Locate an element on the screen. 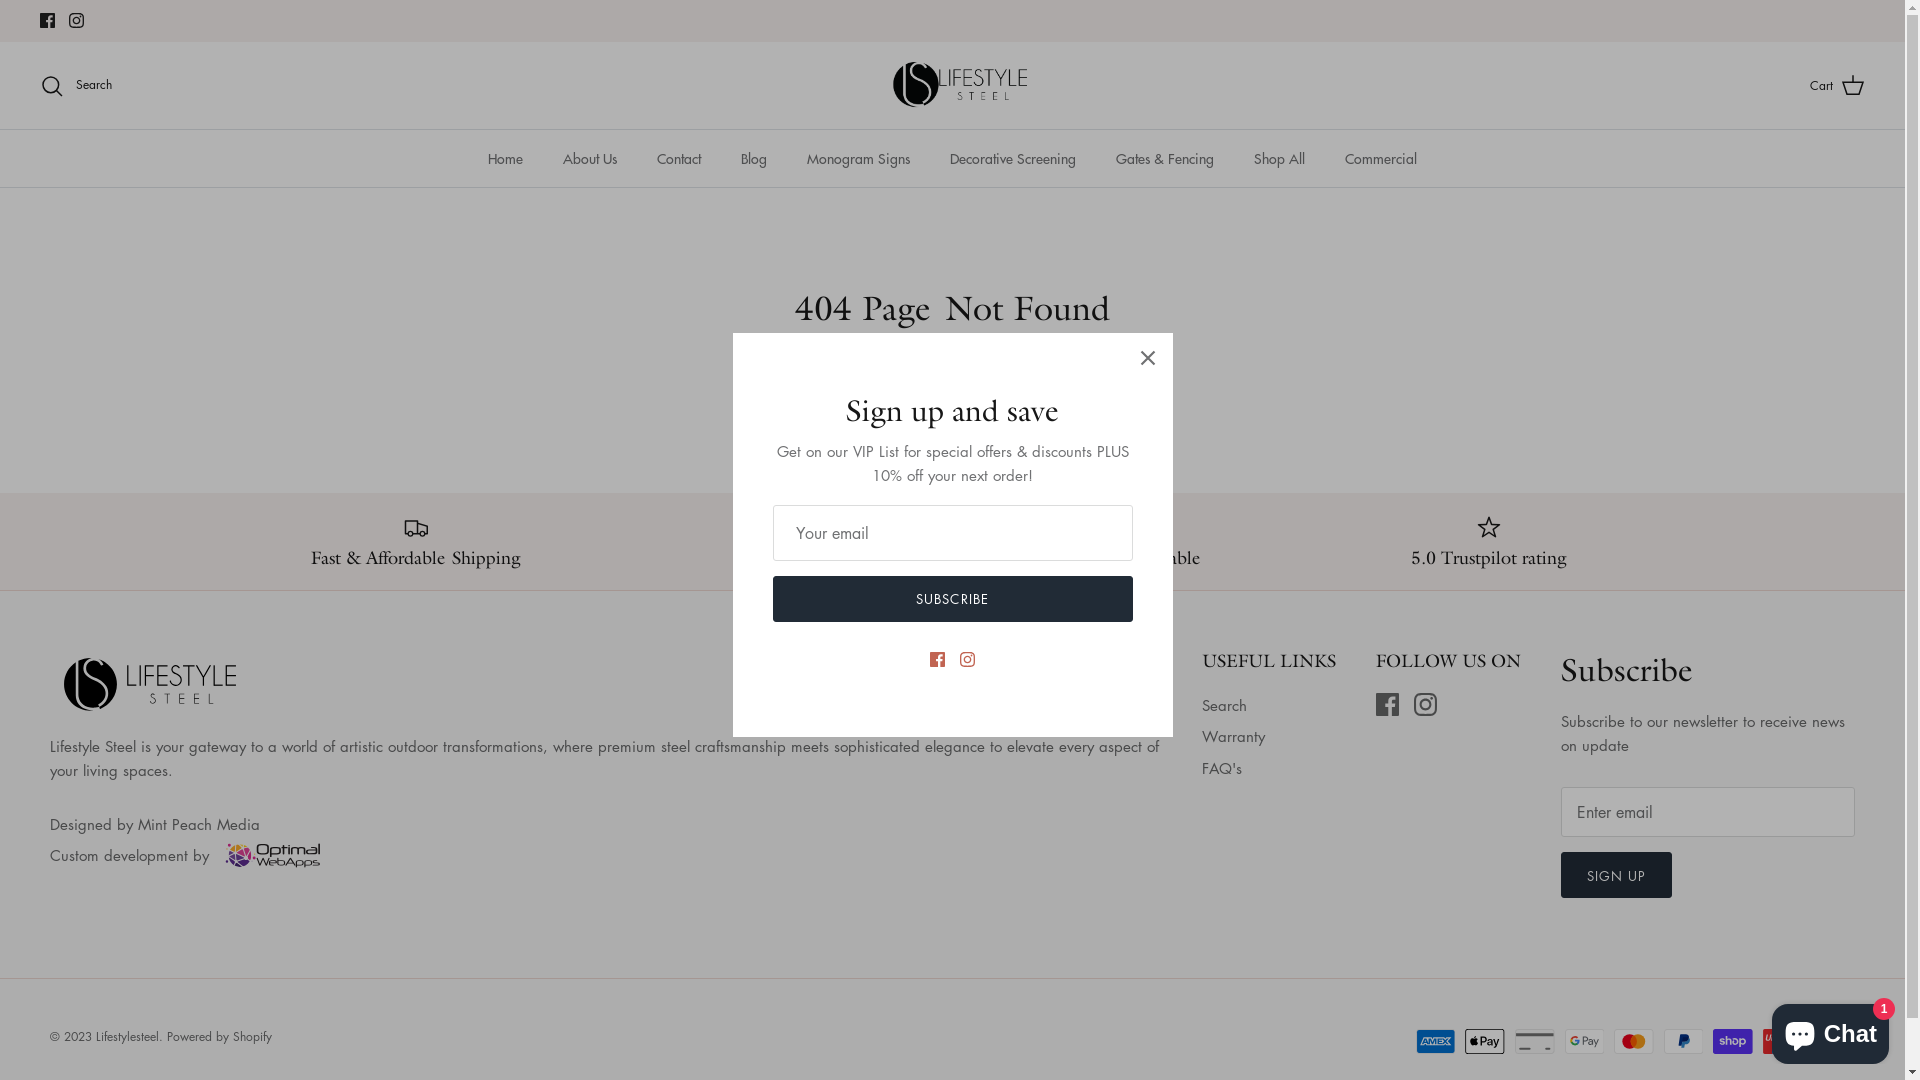  Facebook is located at coordinates (48, 20).